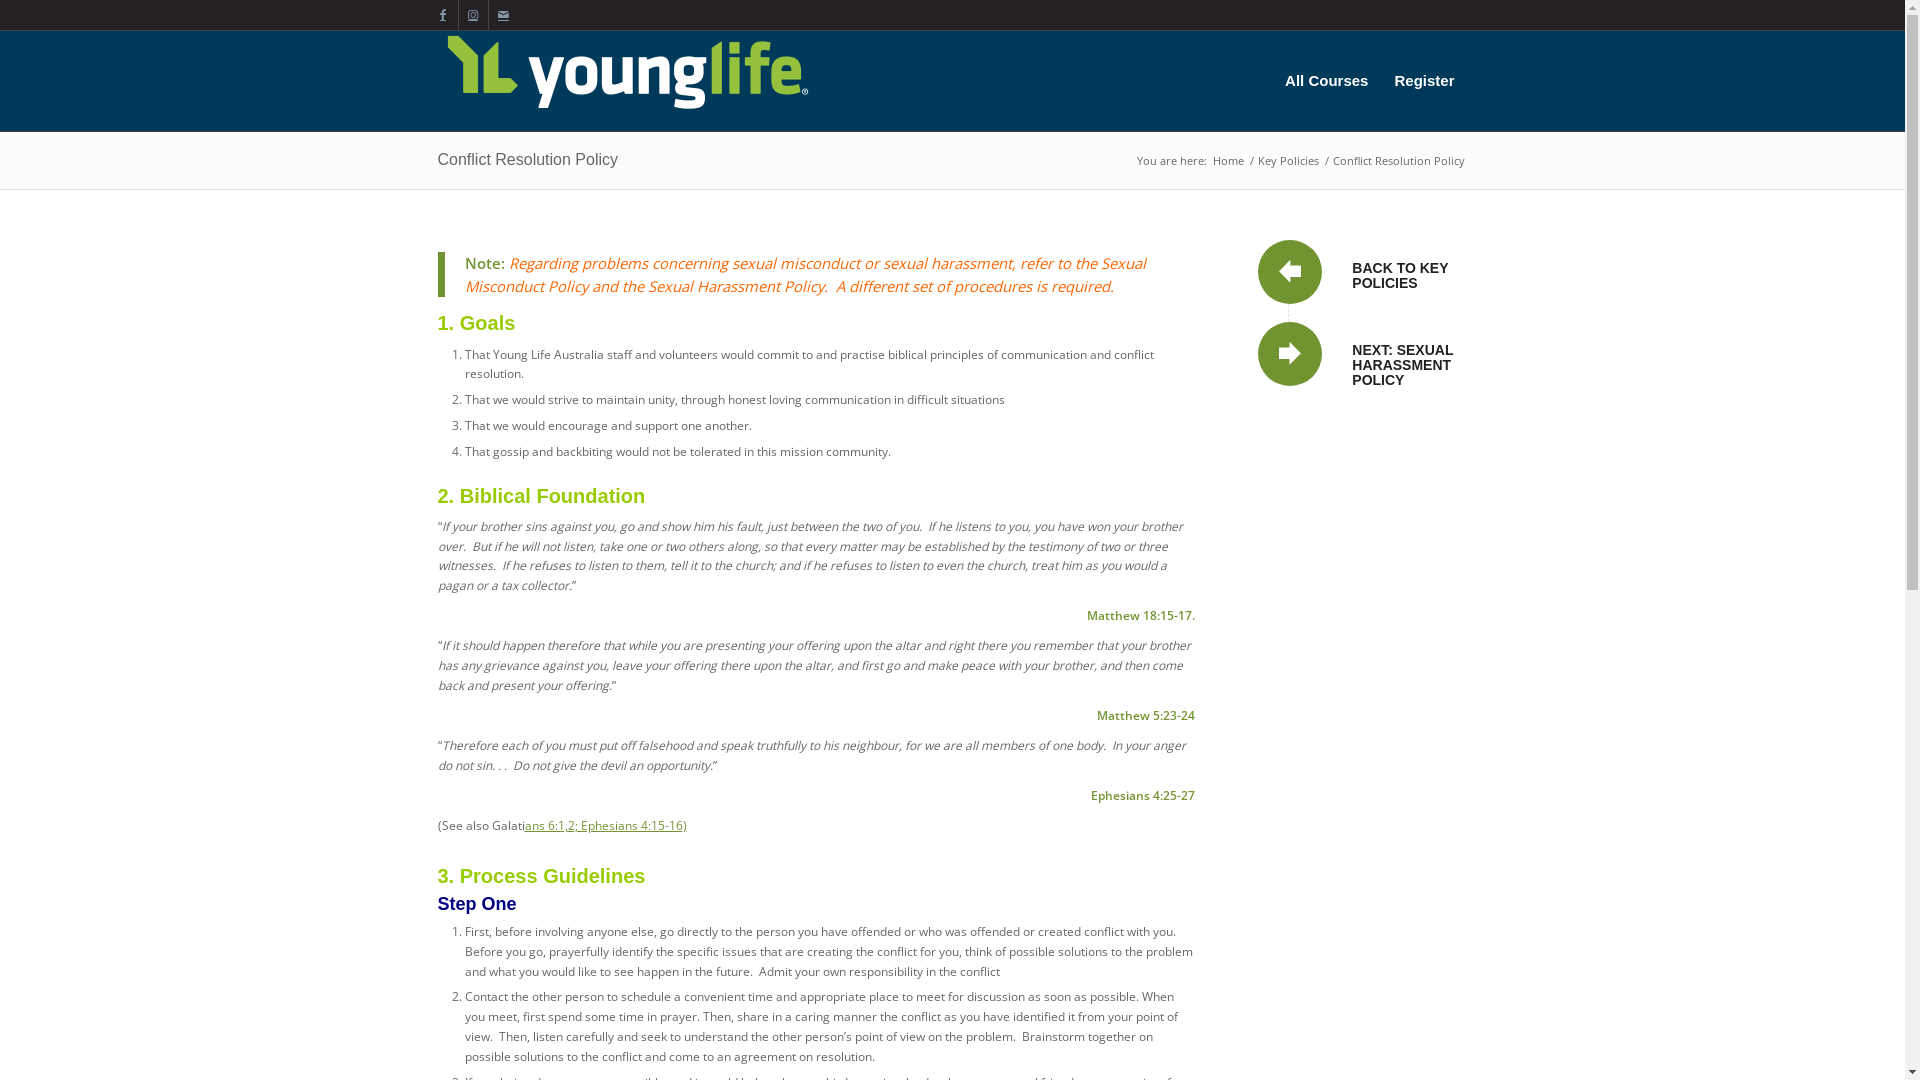 Image resolution: width=1920 pixels, height=1080 pixels. Describe the element at coordinates (442, 15) in the screenshot. I see `Facebook` at that location.